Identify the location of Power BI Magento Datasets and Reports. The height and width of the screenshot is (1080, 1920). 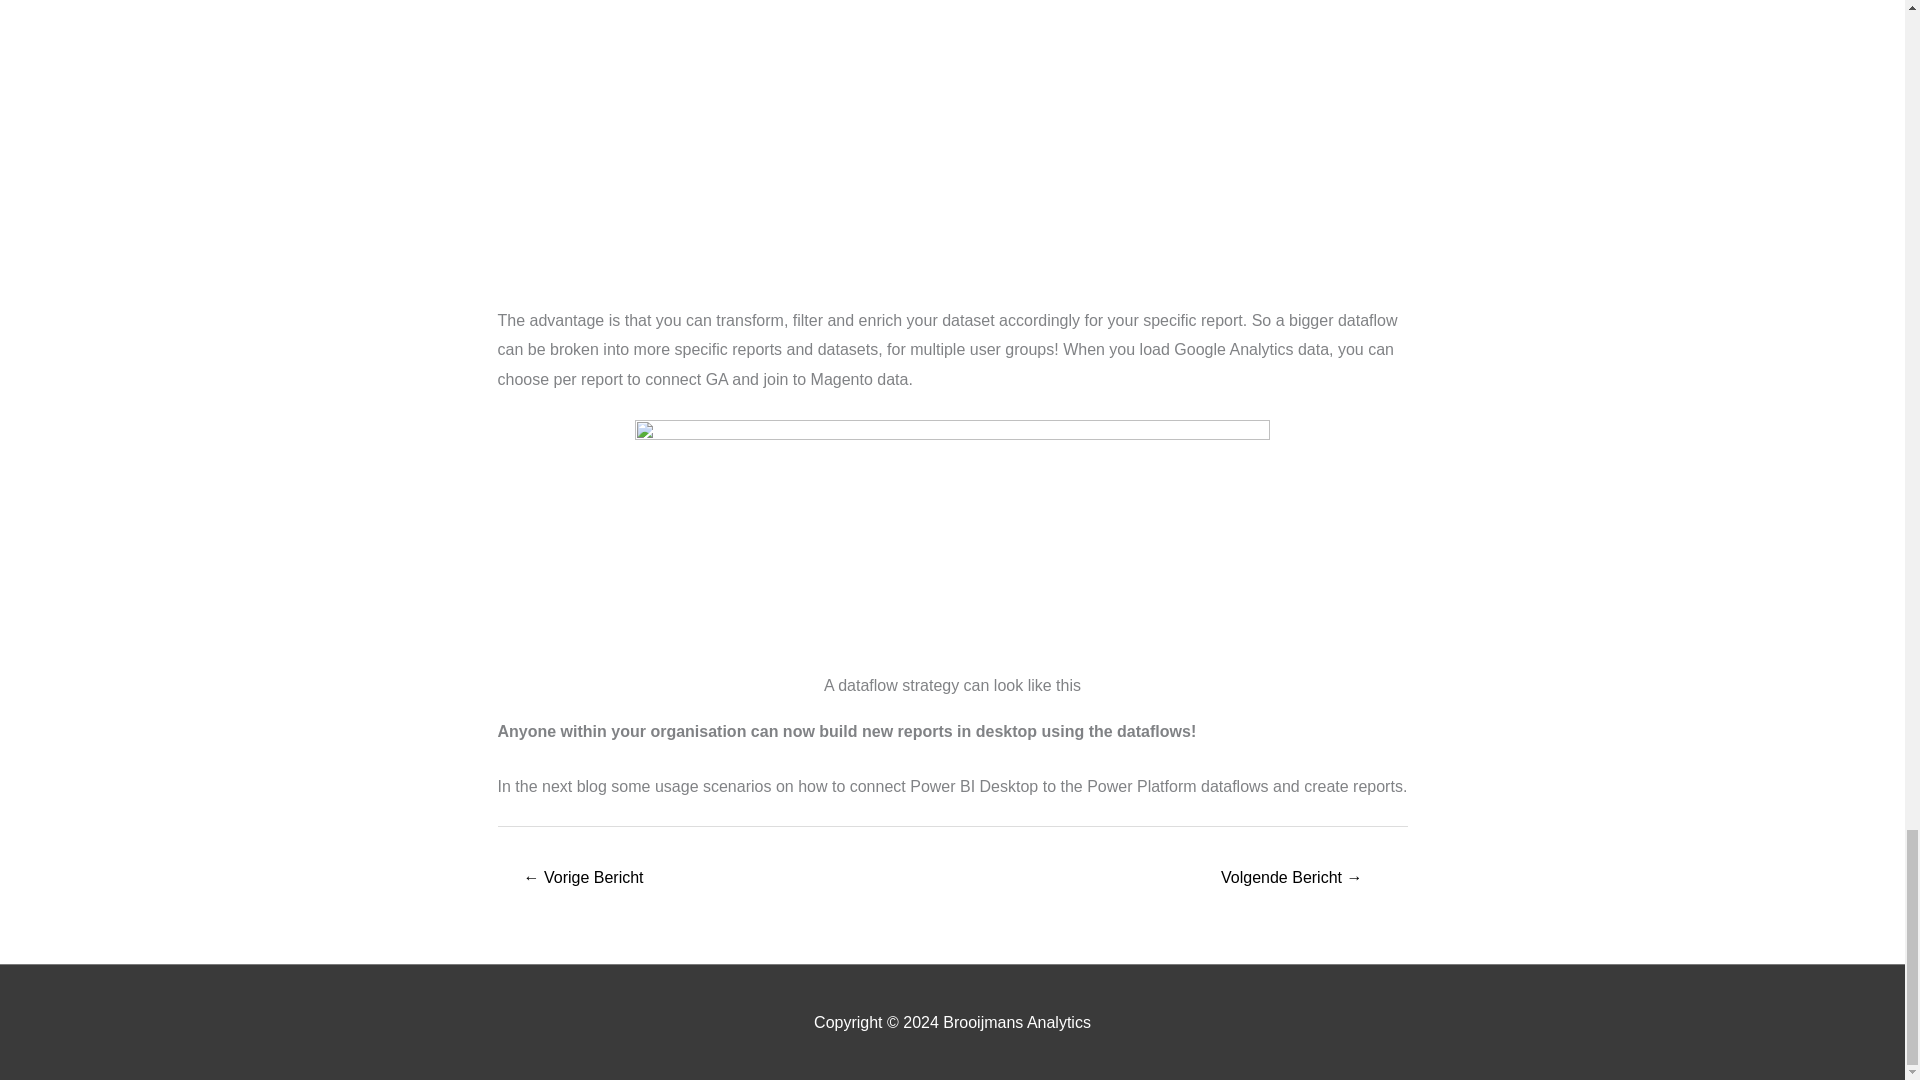
(1292, 878).